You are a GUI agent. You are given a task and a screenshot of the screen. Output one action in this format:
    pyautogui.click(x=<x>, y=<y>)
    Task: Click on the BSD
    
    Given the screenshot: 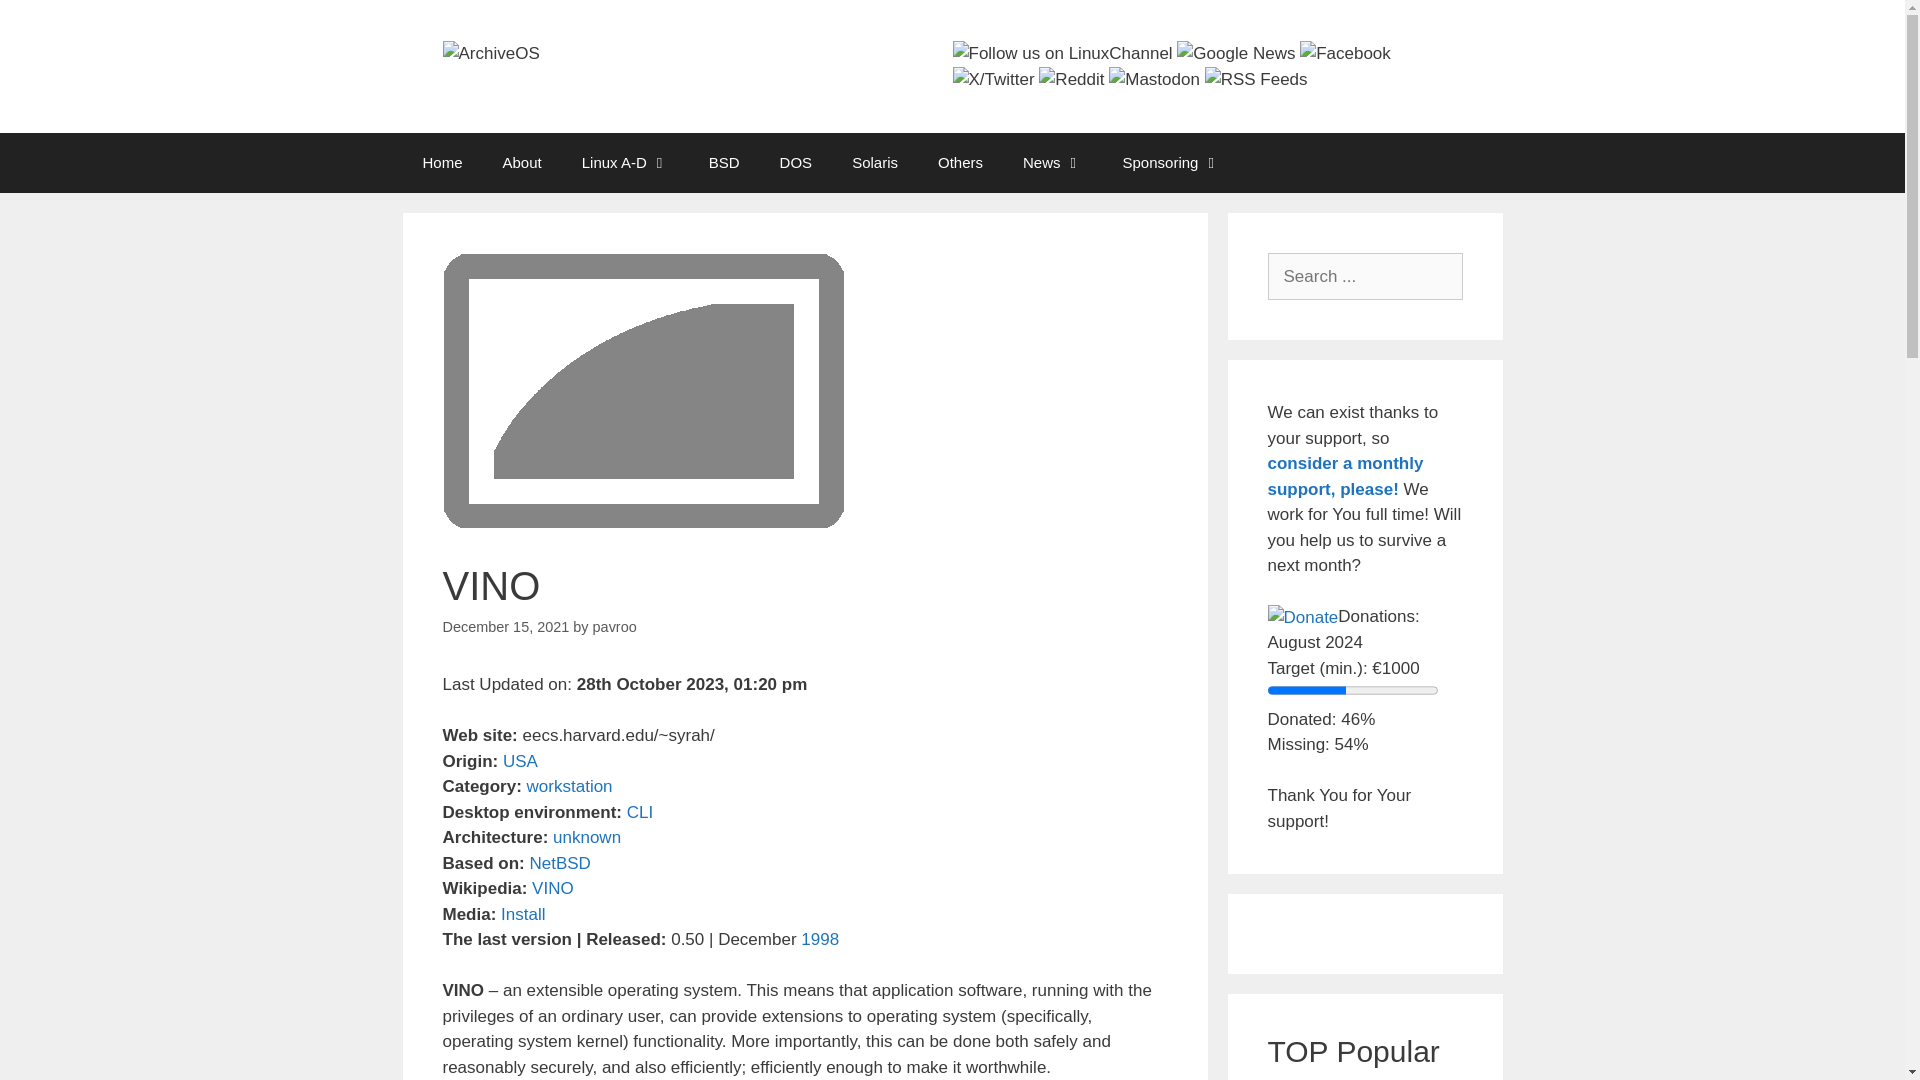 What is the action you would take?
    pyautogui.click(x=724, y=162)
    